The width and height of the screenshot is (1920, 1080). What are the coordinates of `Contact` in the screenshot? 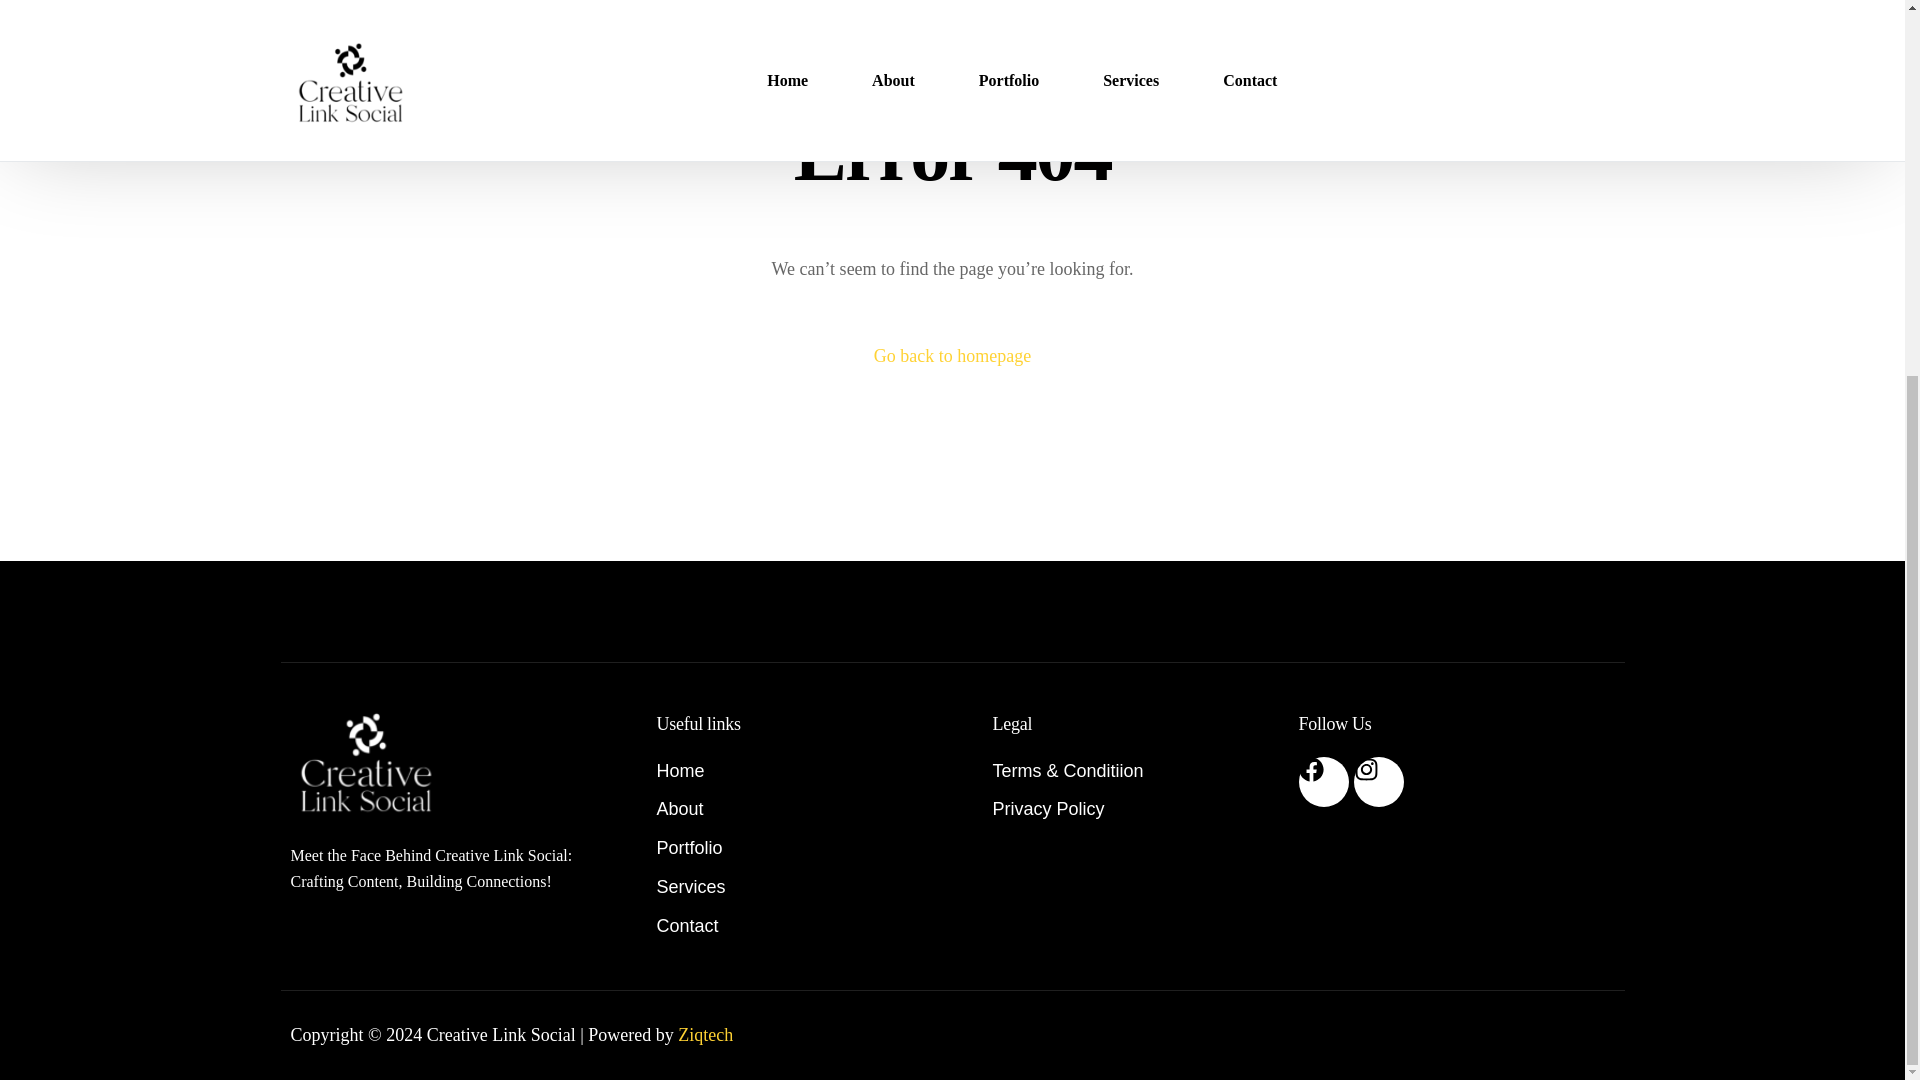 It's located at (799, 926).